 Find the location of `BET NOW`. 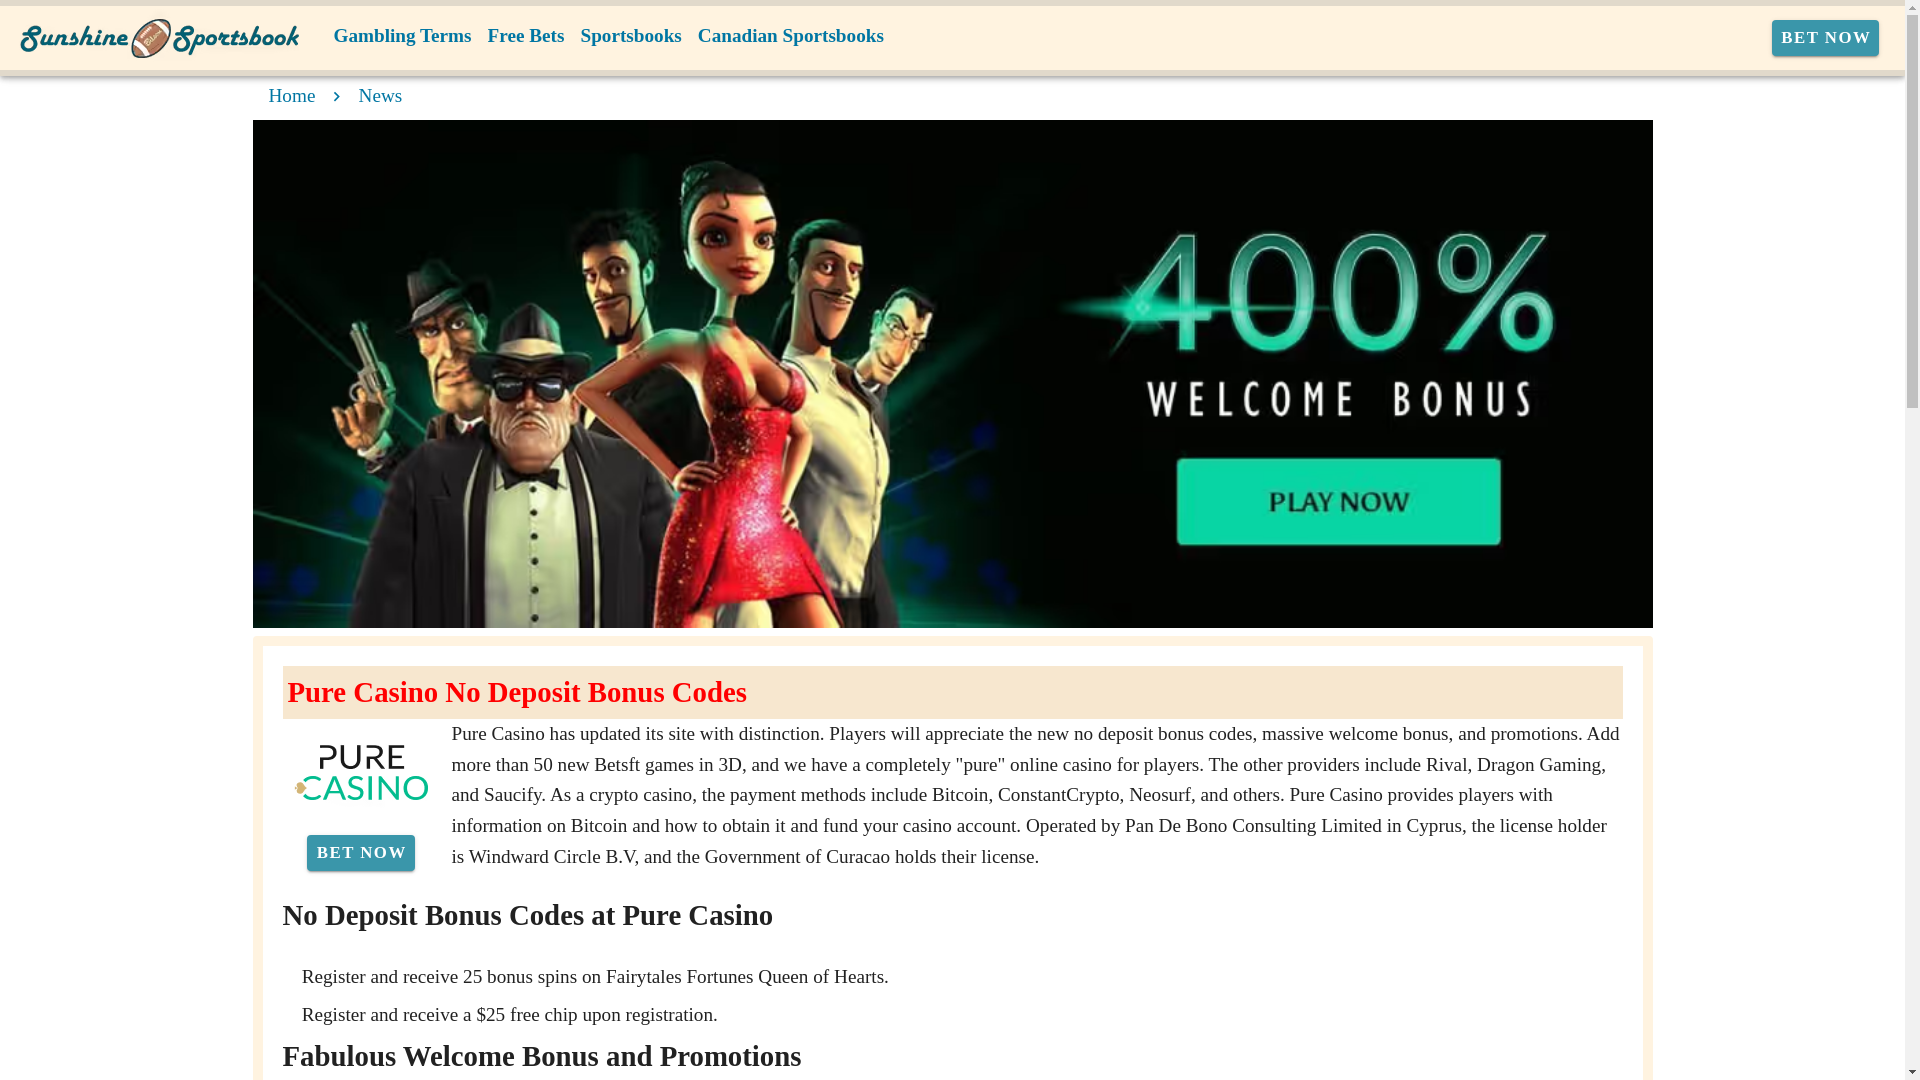

BET NOW is located at coordinates (1826, 38).